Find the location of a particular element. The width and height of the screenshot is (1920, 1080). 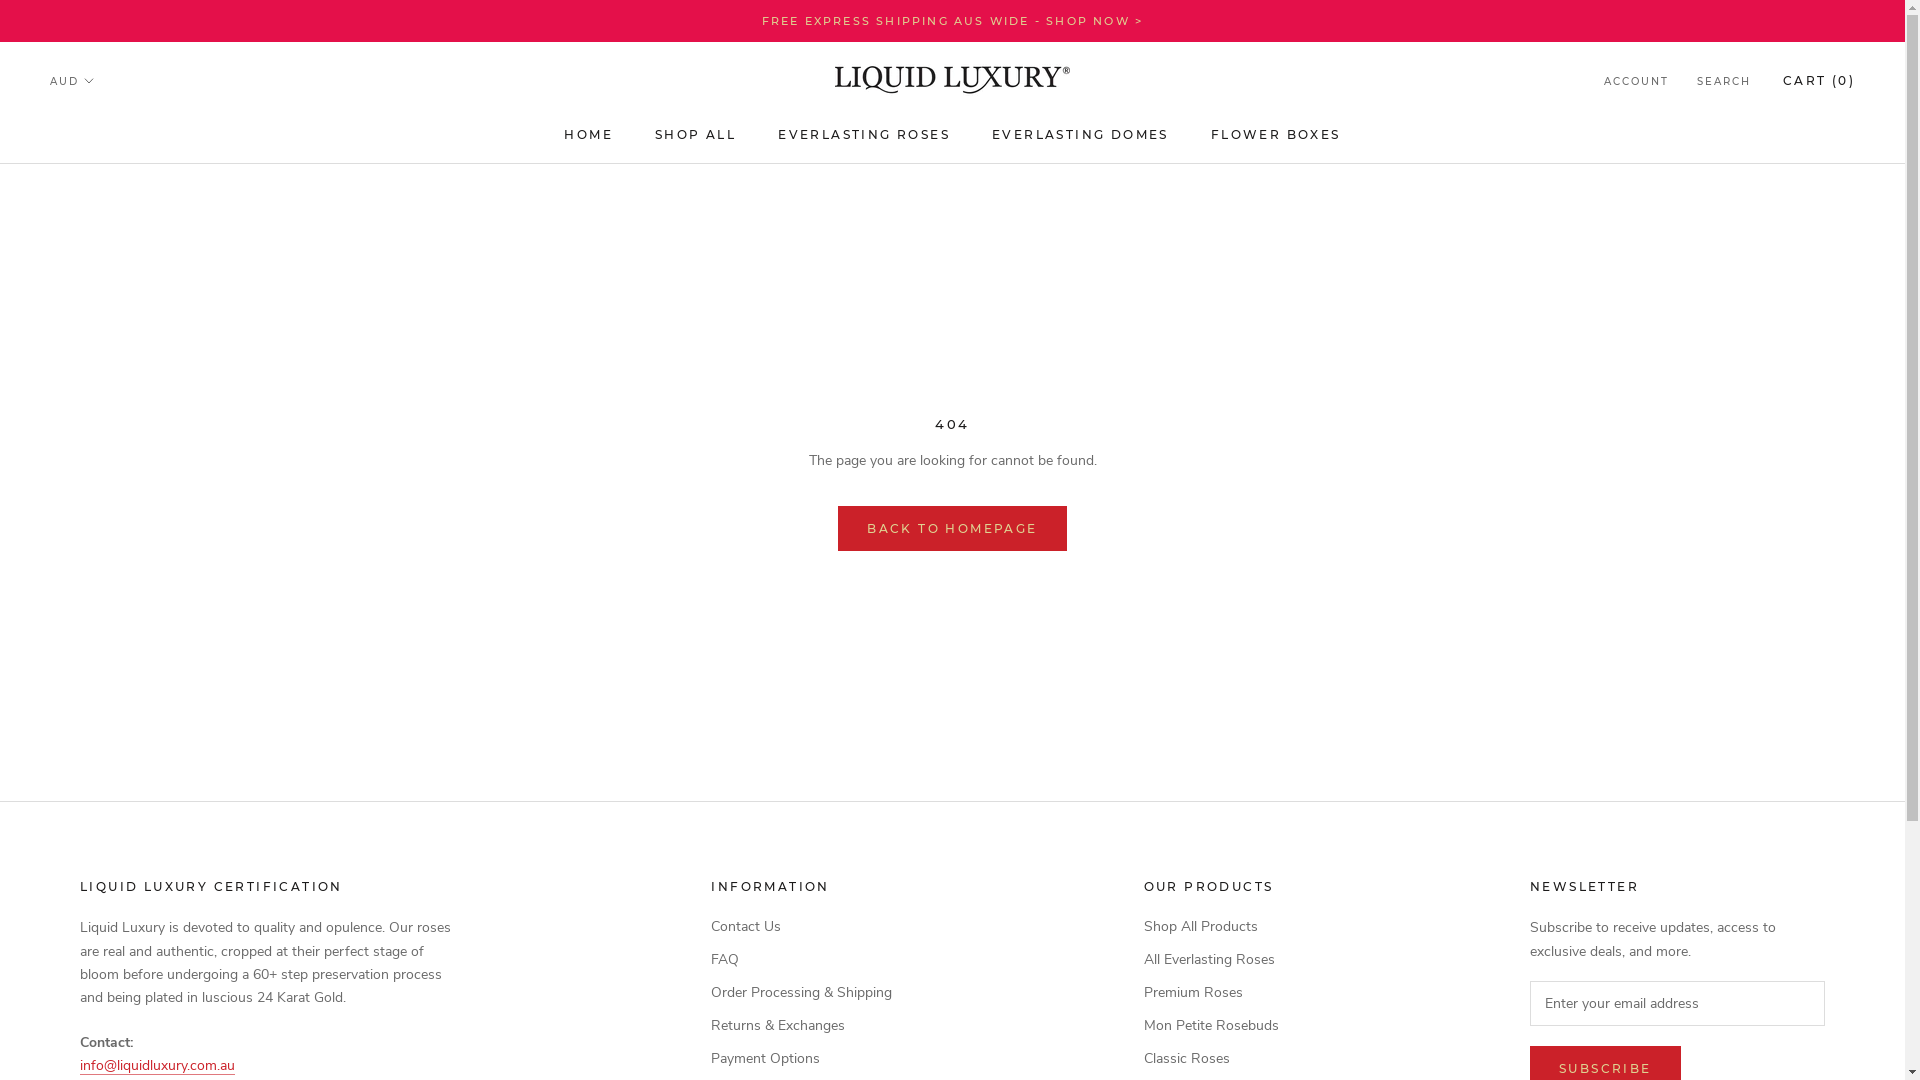

FAQ is located at coordinates (802, 960).